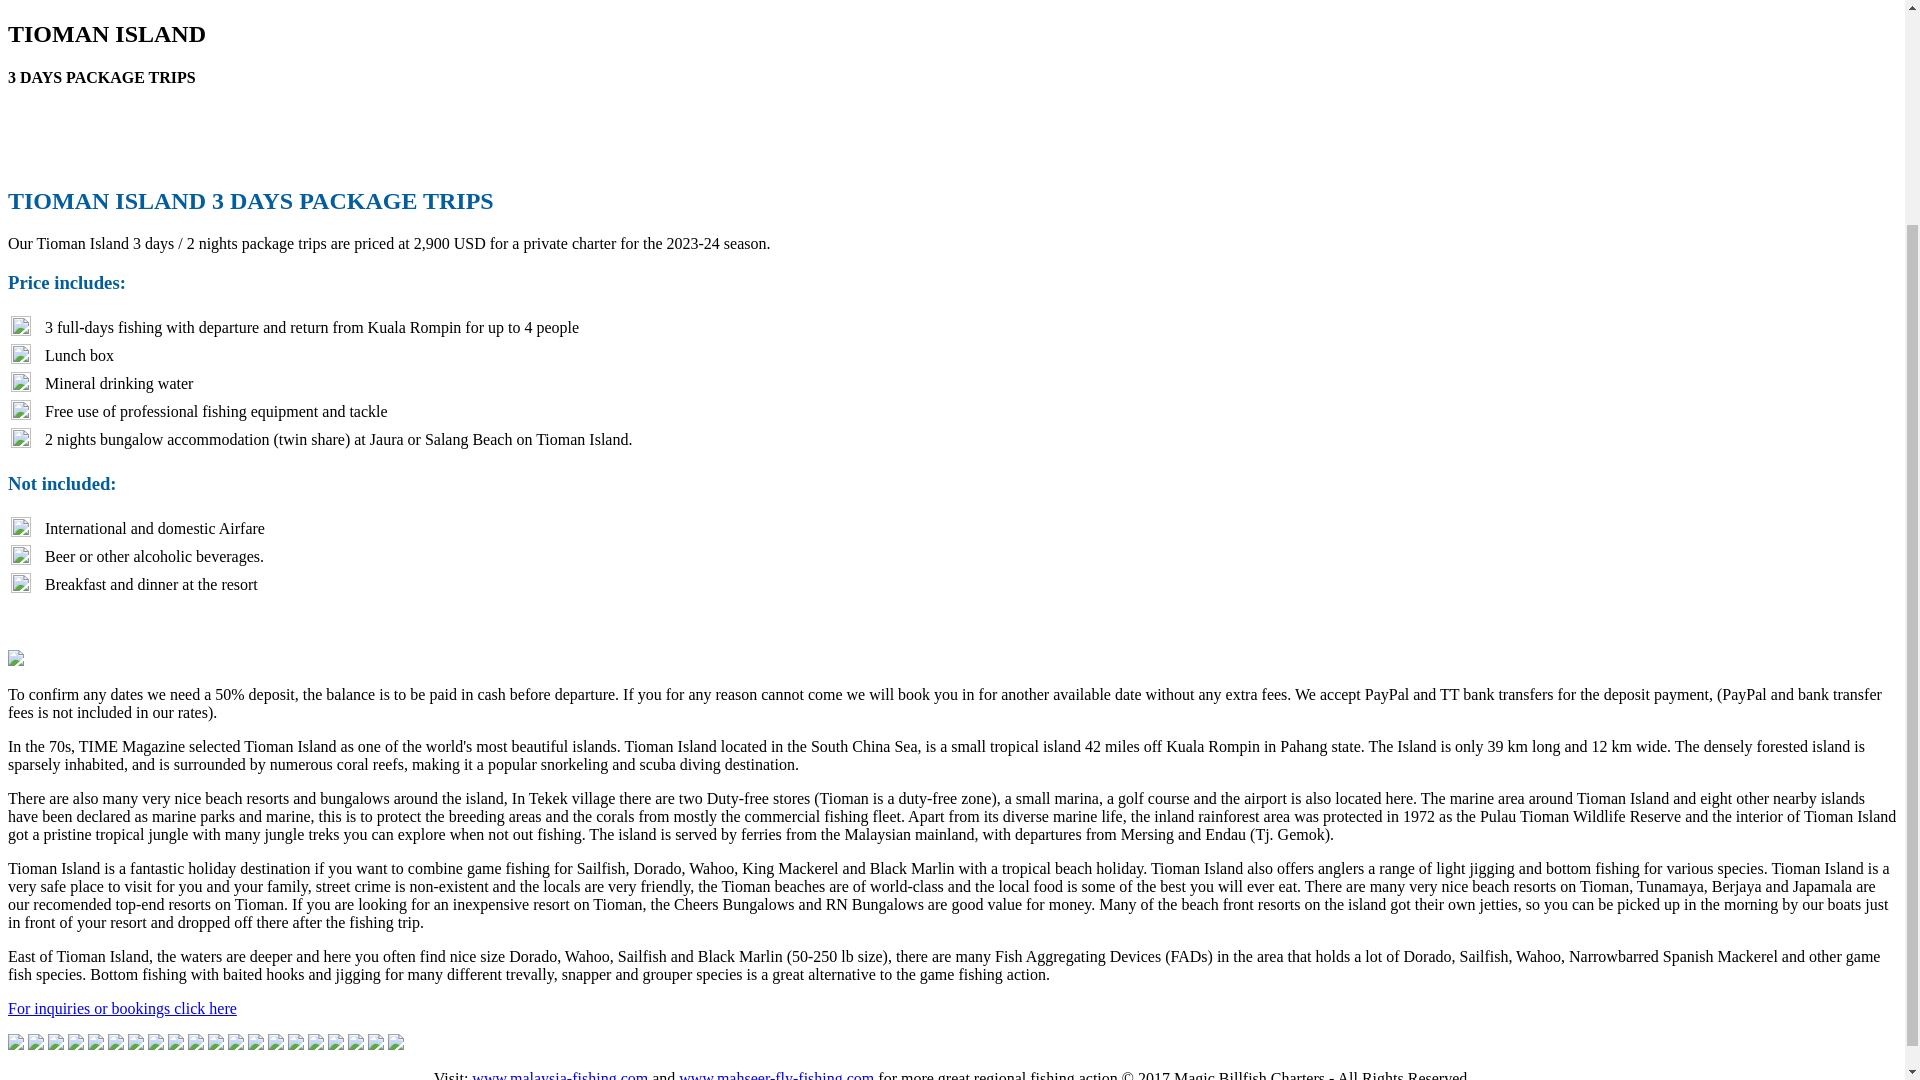 This screenshot has height=1080, width=1920. Describe the element at coordinates (122, 1008) in the screenshot. I see `For inquiries or bookings click here` at that location.